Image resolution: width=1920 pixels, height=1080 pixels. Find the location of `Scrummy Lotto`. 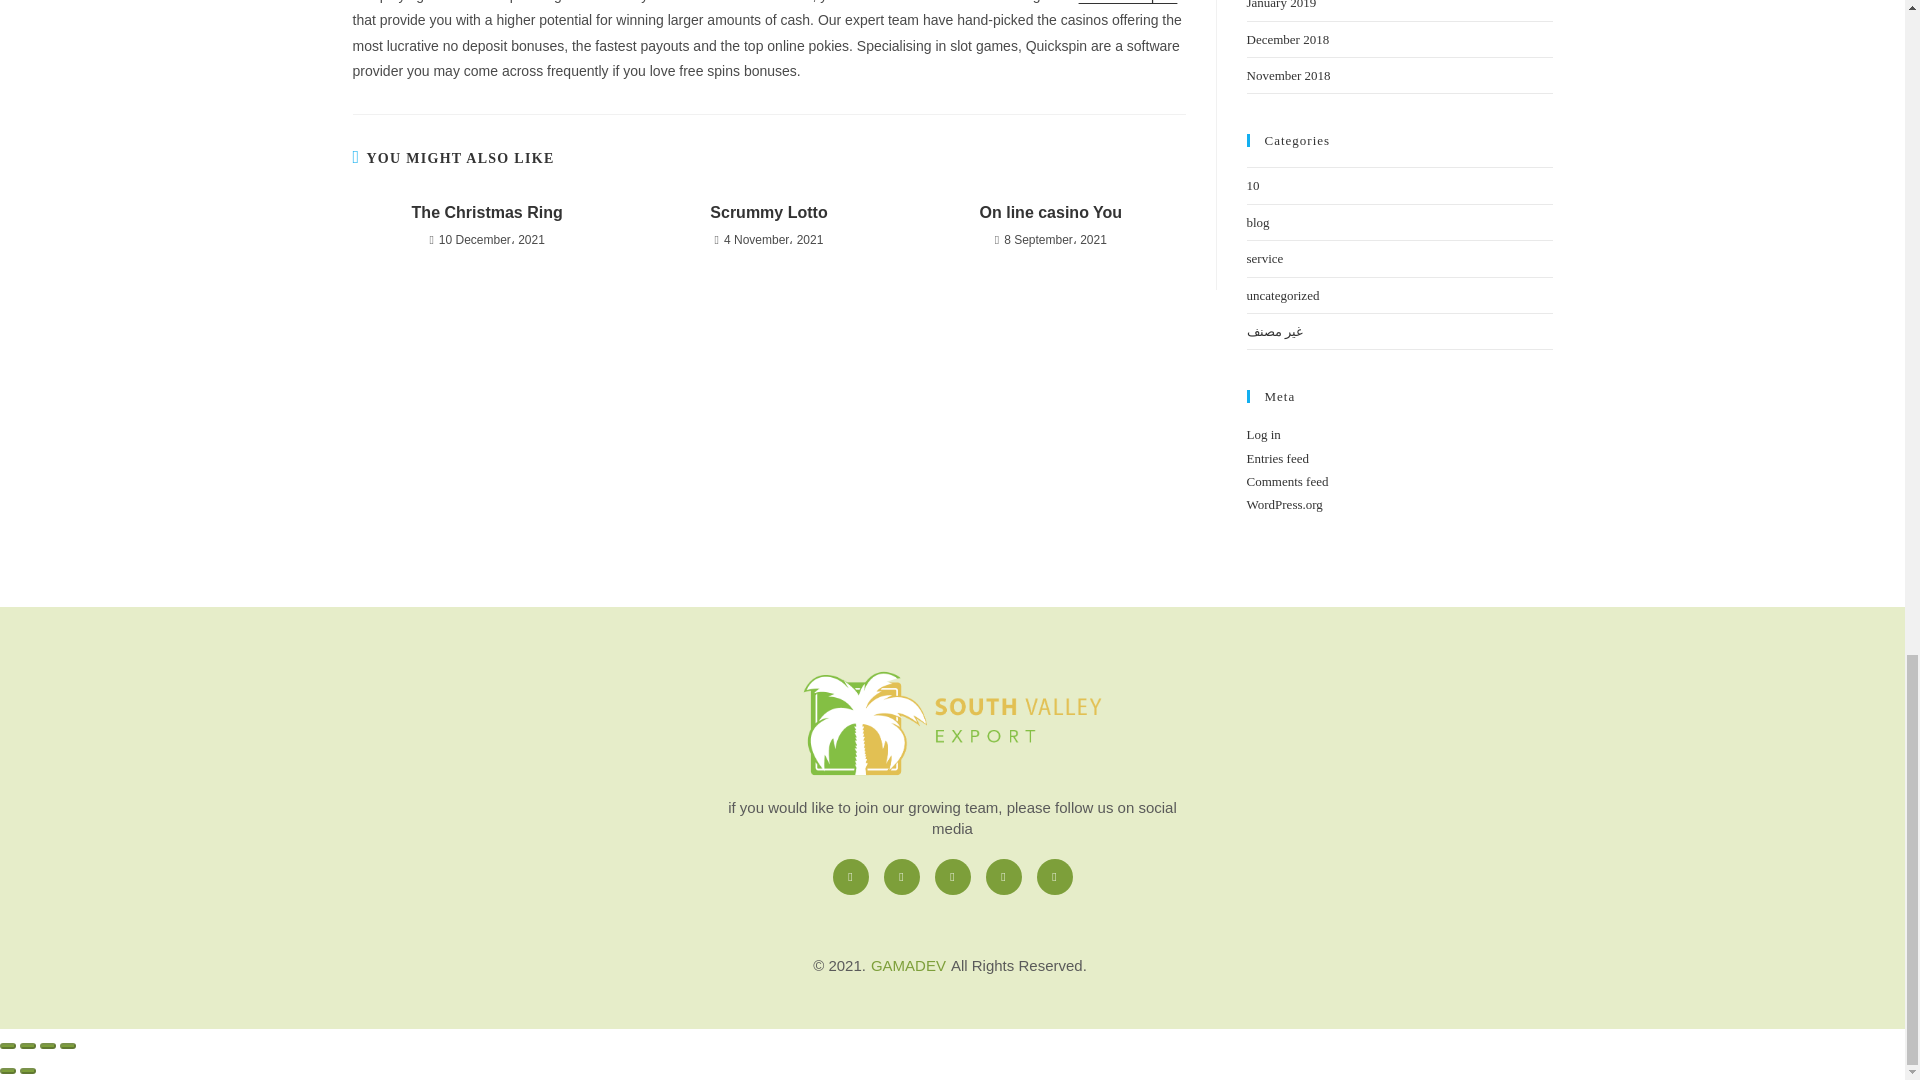

Scrummy Lotto is located at coordinates (768, 212).